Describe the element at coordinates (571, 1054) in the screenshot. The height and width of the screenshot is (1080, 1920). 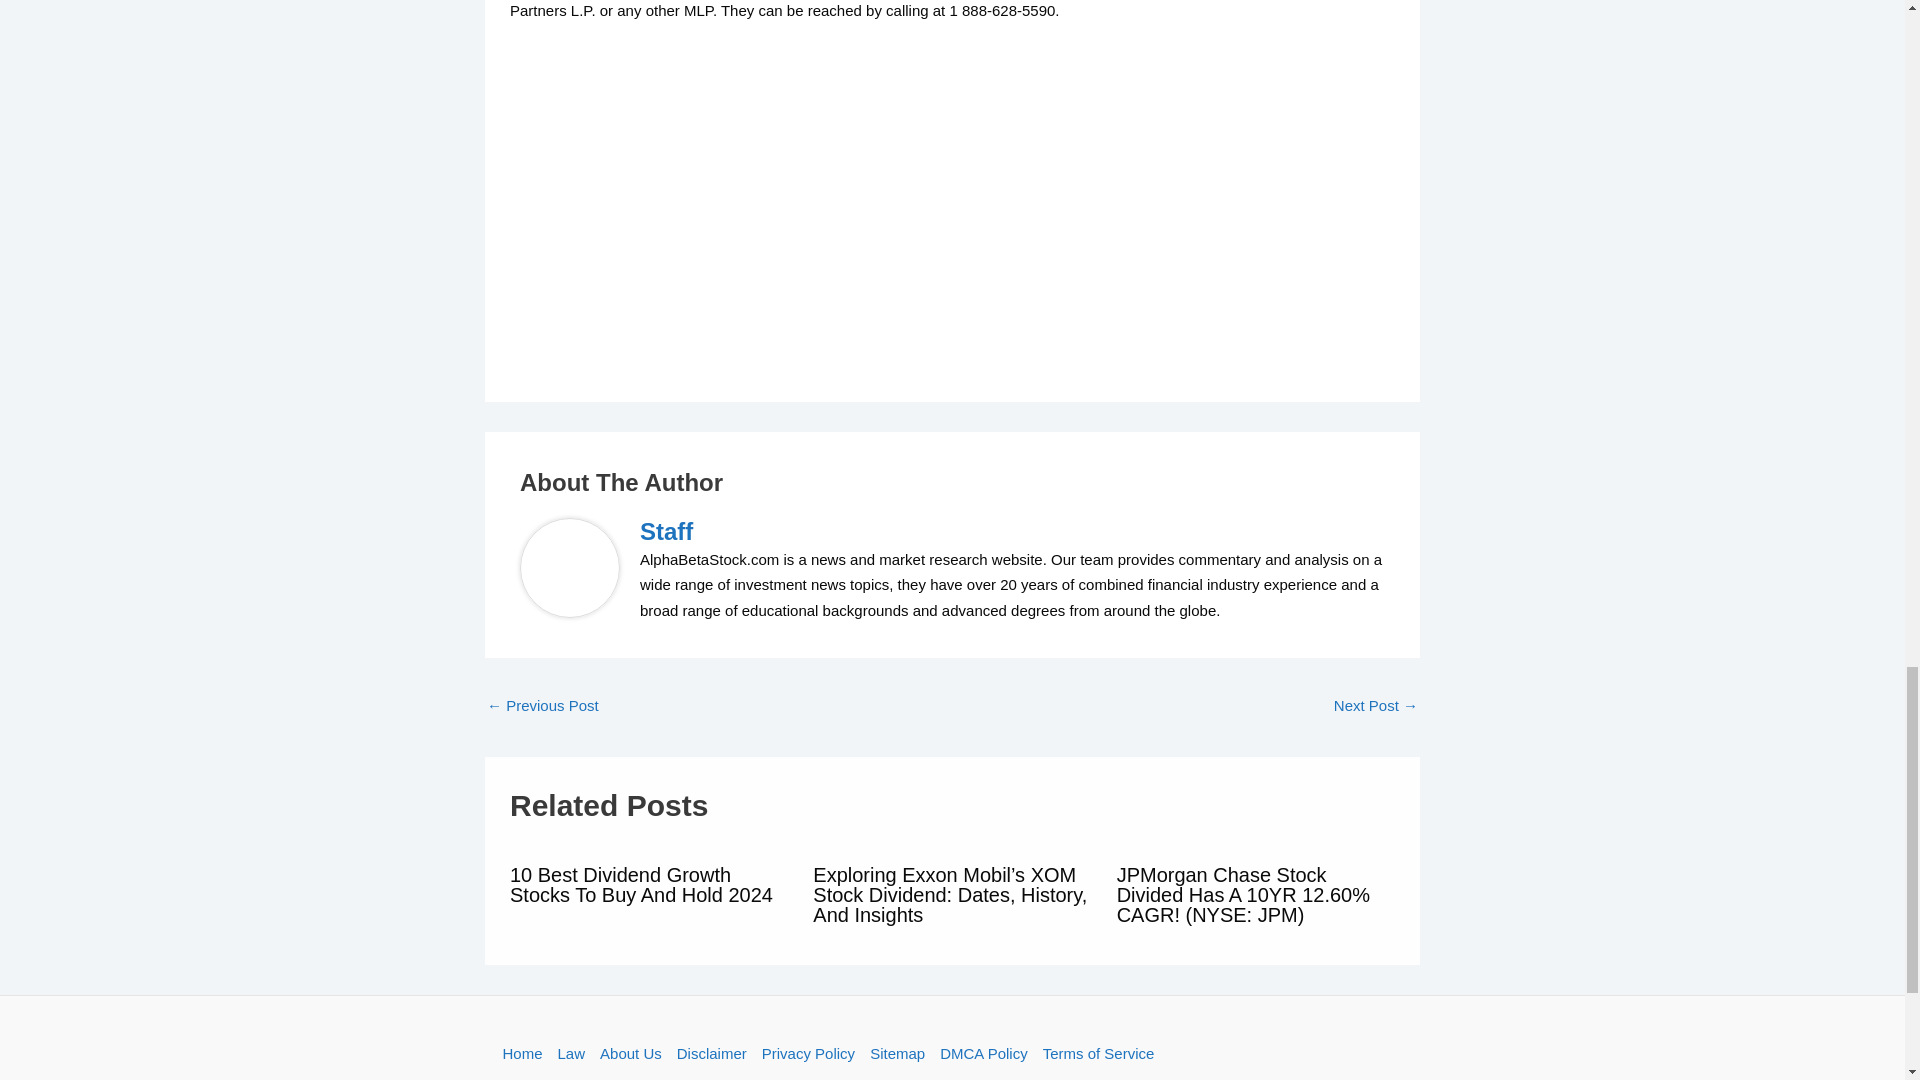
I see `Law` at that location.